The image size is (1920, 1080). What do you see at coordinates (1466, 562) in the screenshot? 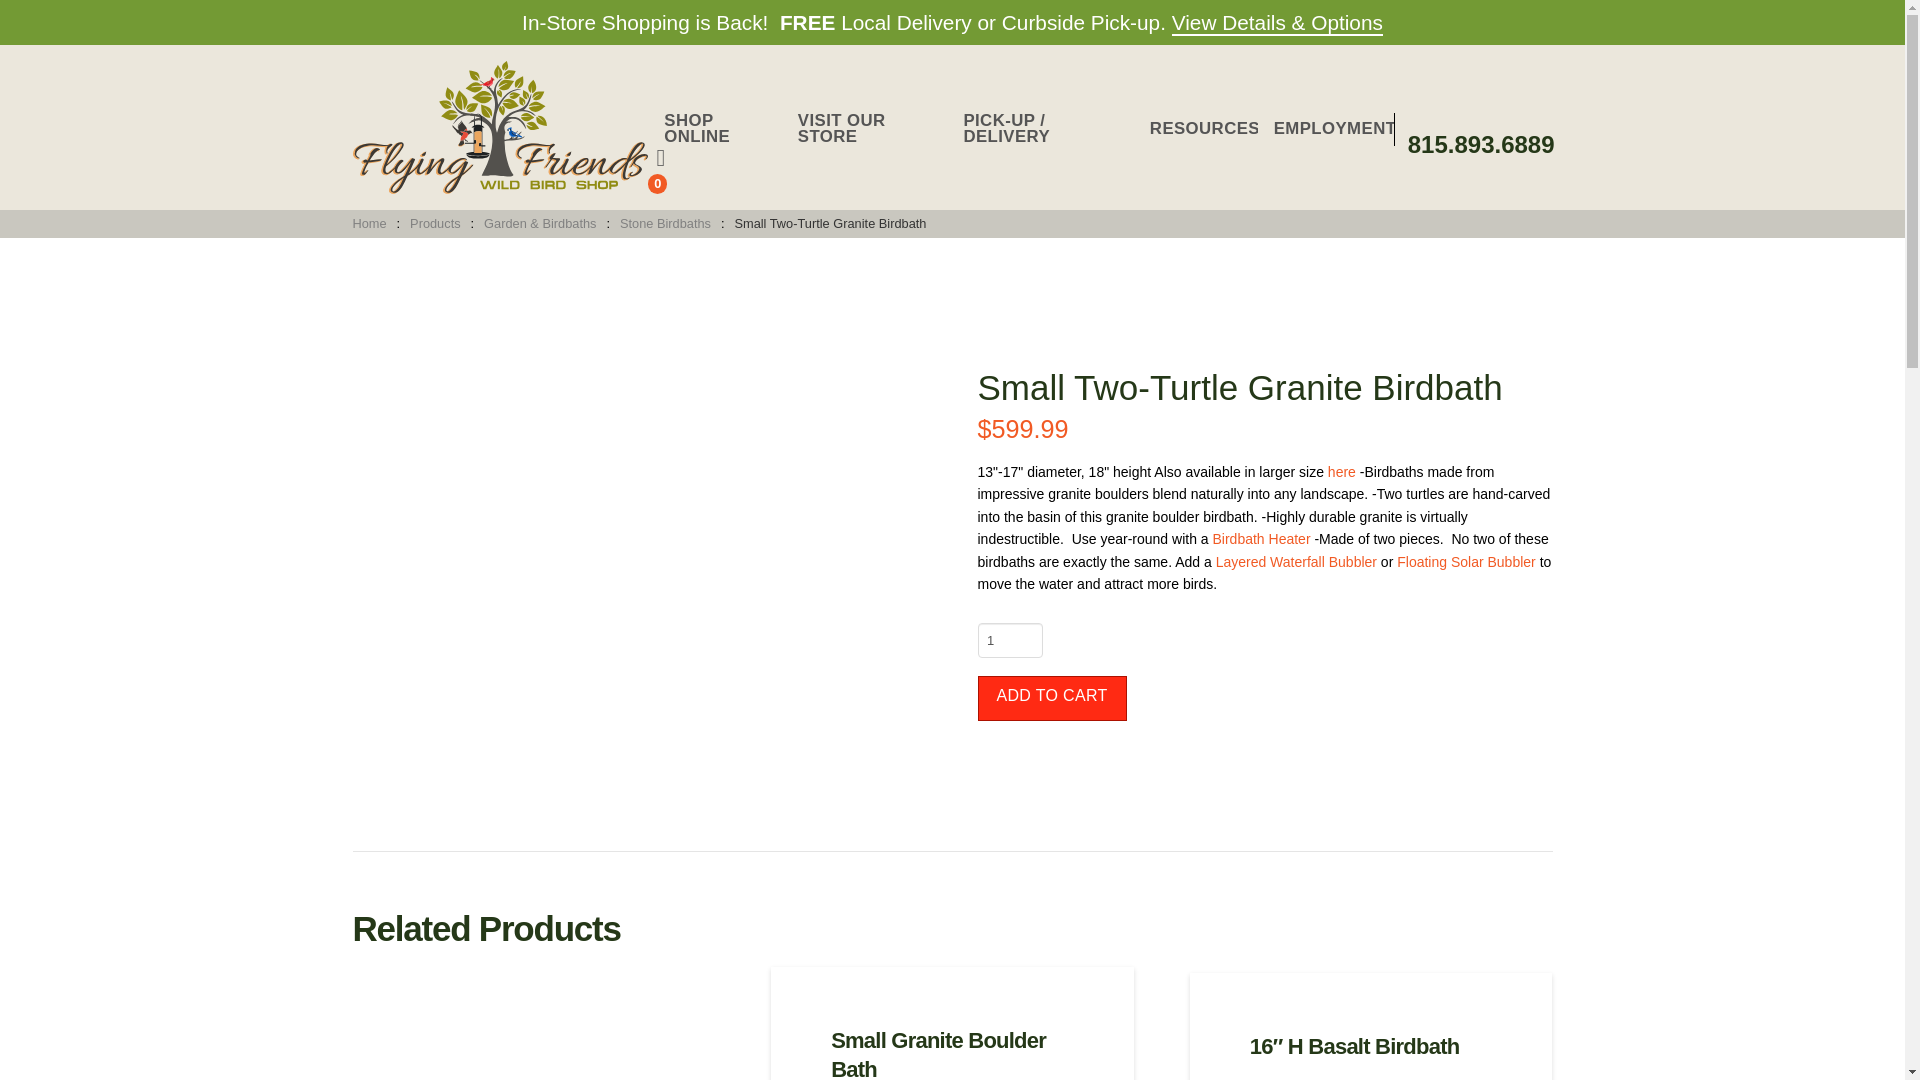
I see `Floating Solar Bubbler` at bounding box center [1466, 562].